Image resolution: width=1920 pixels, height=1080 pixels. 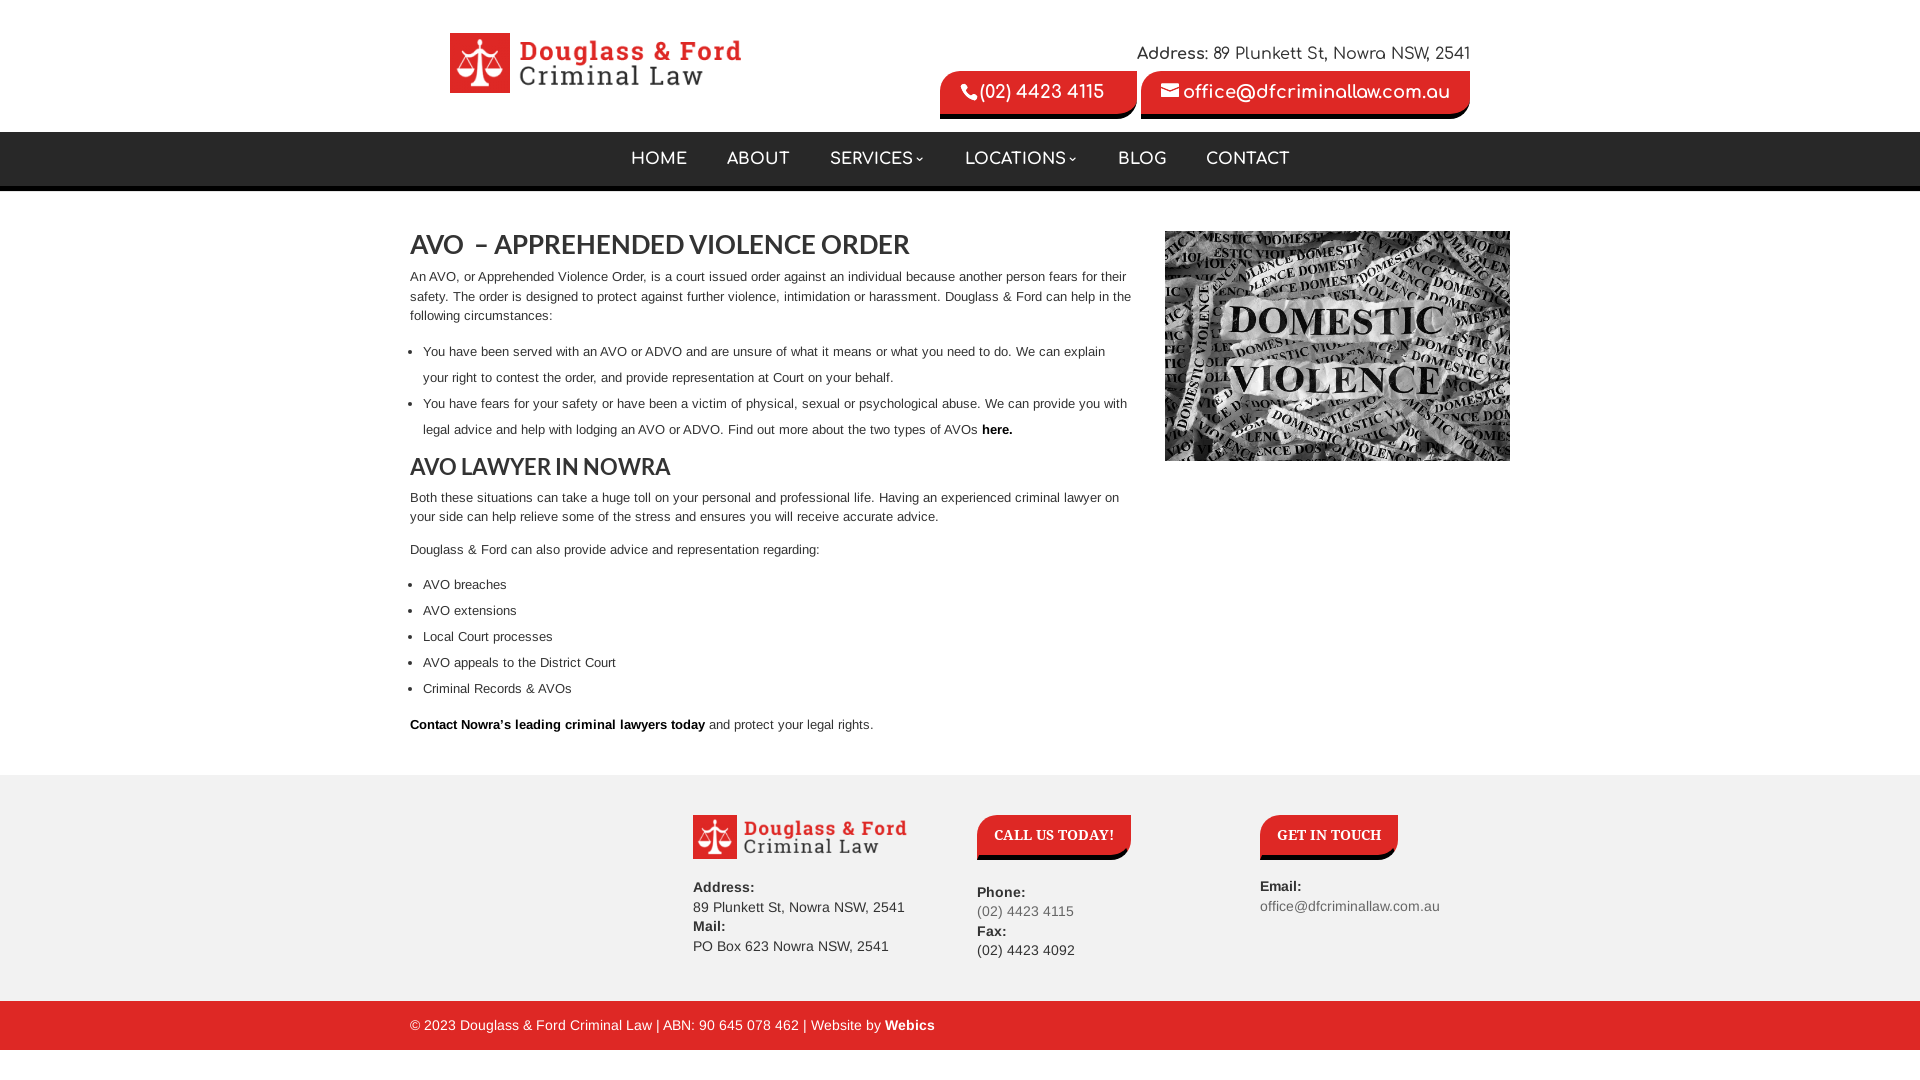 What do you see at coordinates (998, 430) in the screenshot?
I see `here.` at bounding box center [998, 430].